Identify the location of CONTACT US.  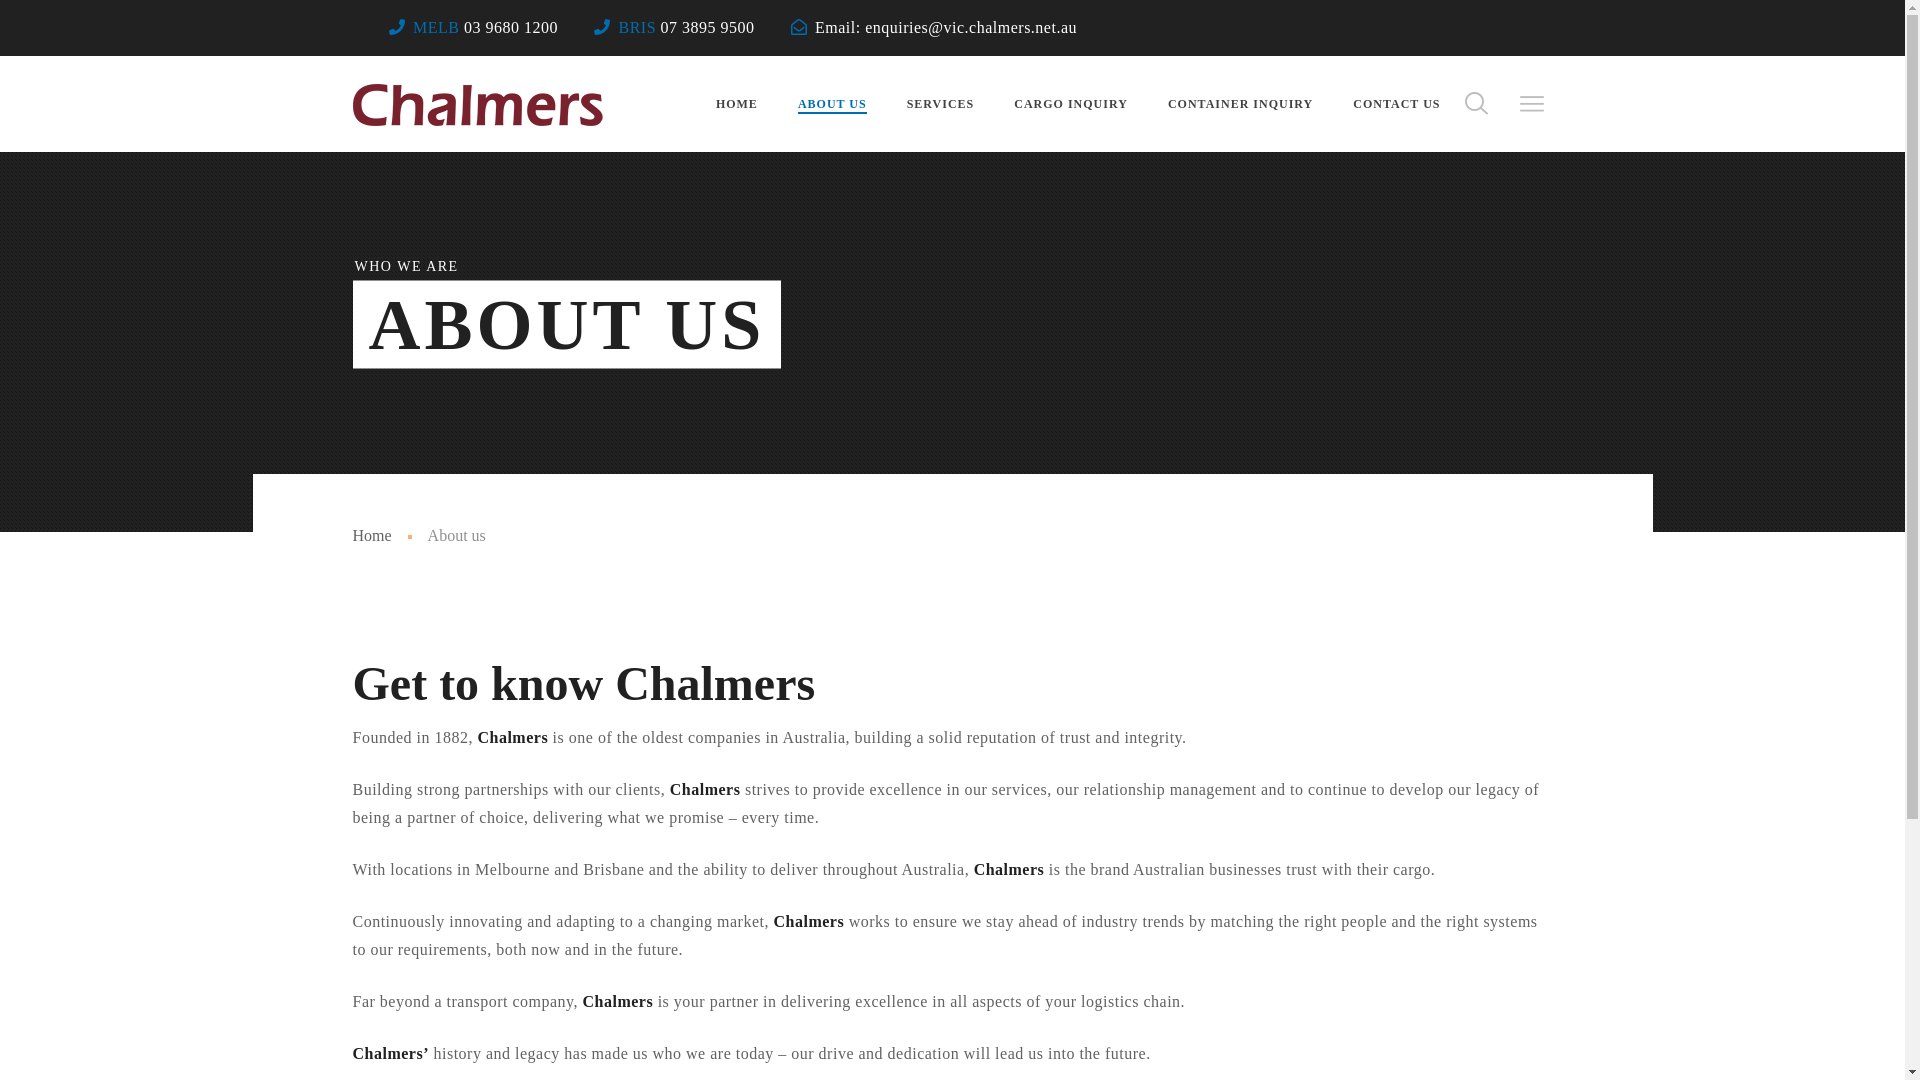
(1396, 104).